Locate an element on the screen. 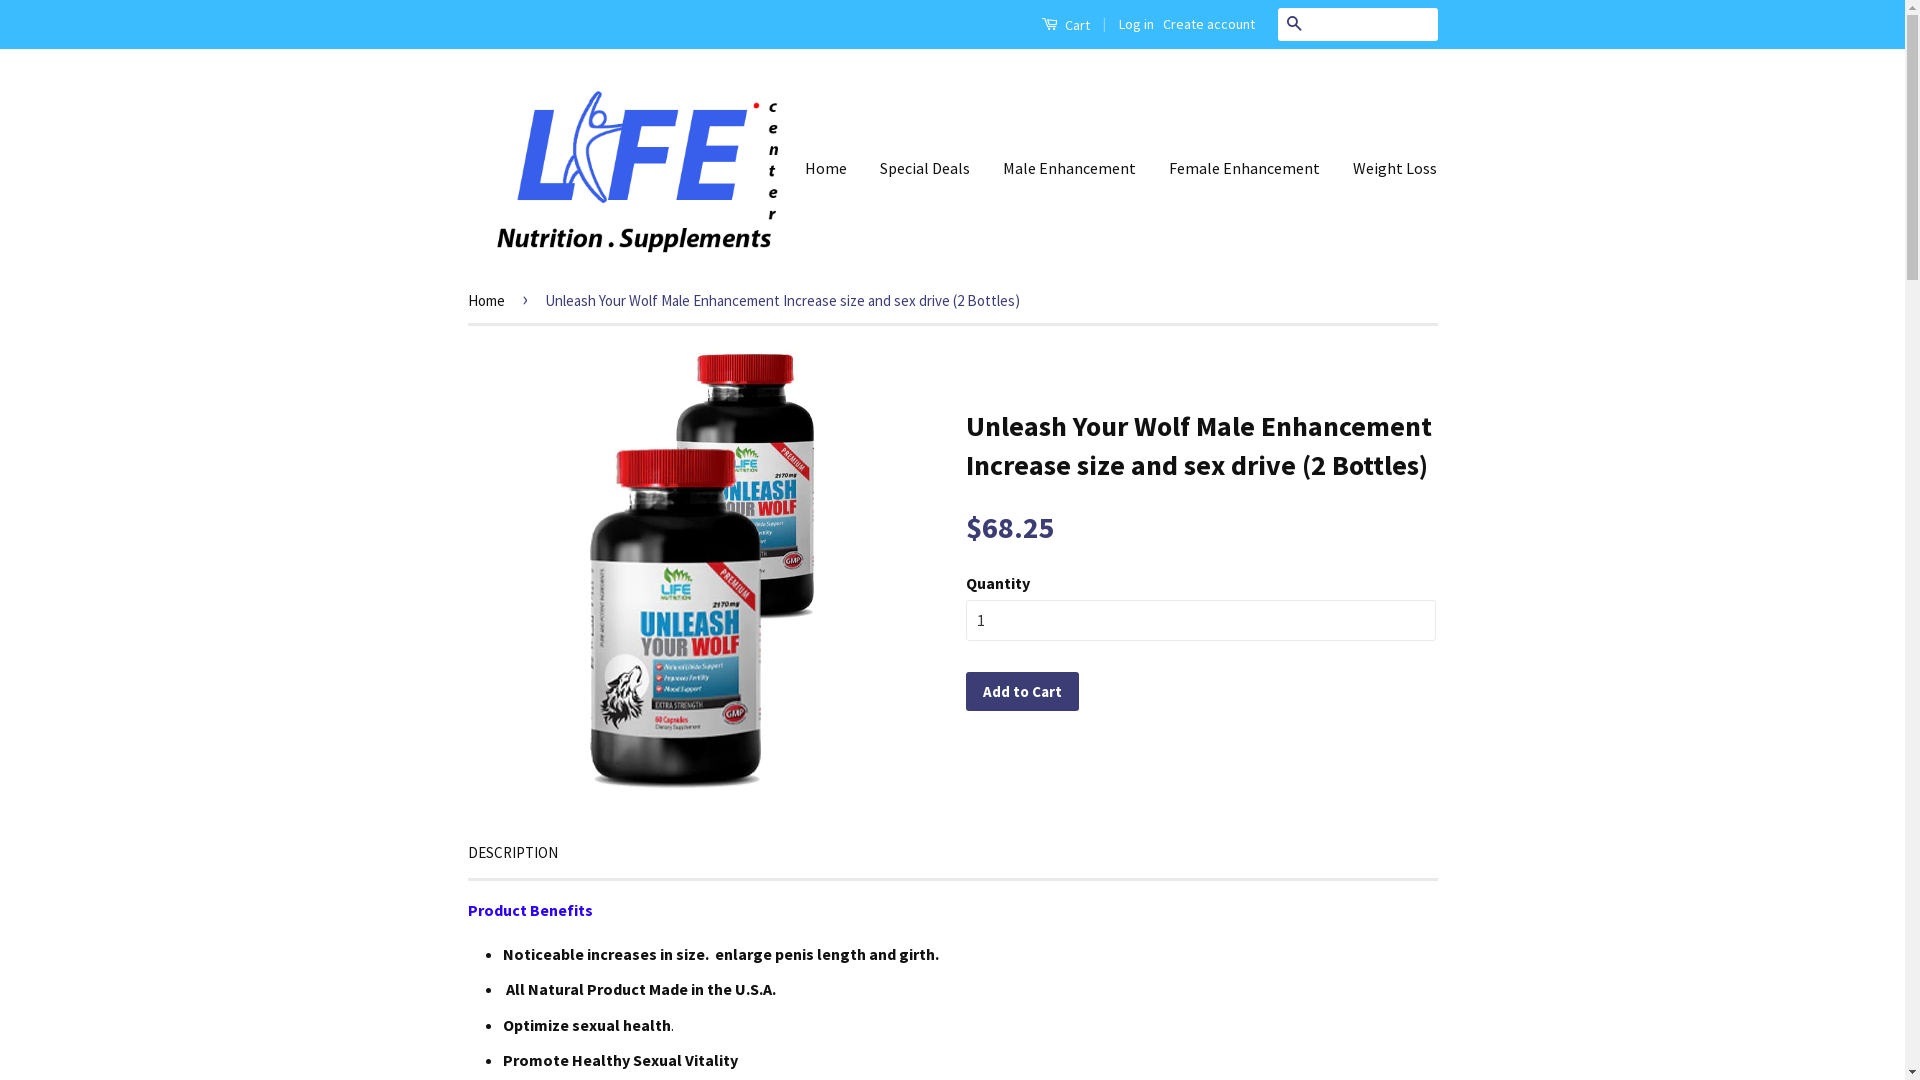 The width and height of the screenshot is (1920, 1080). Home is located at coordinates (834, 168).